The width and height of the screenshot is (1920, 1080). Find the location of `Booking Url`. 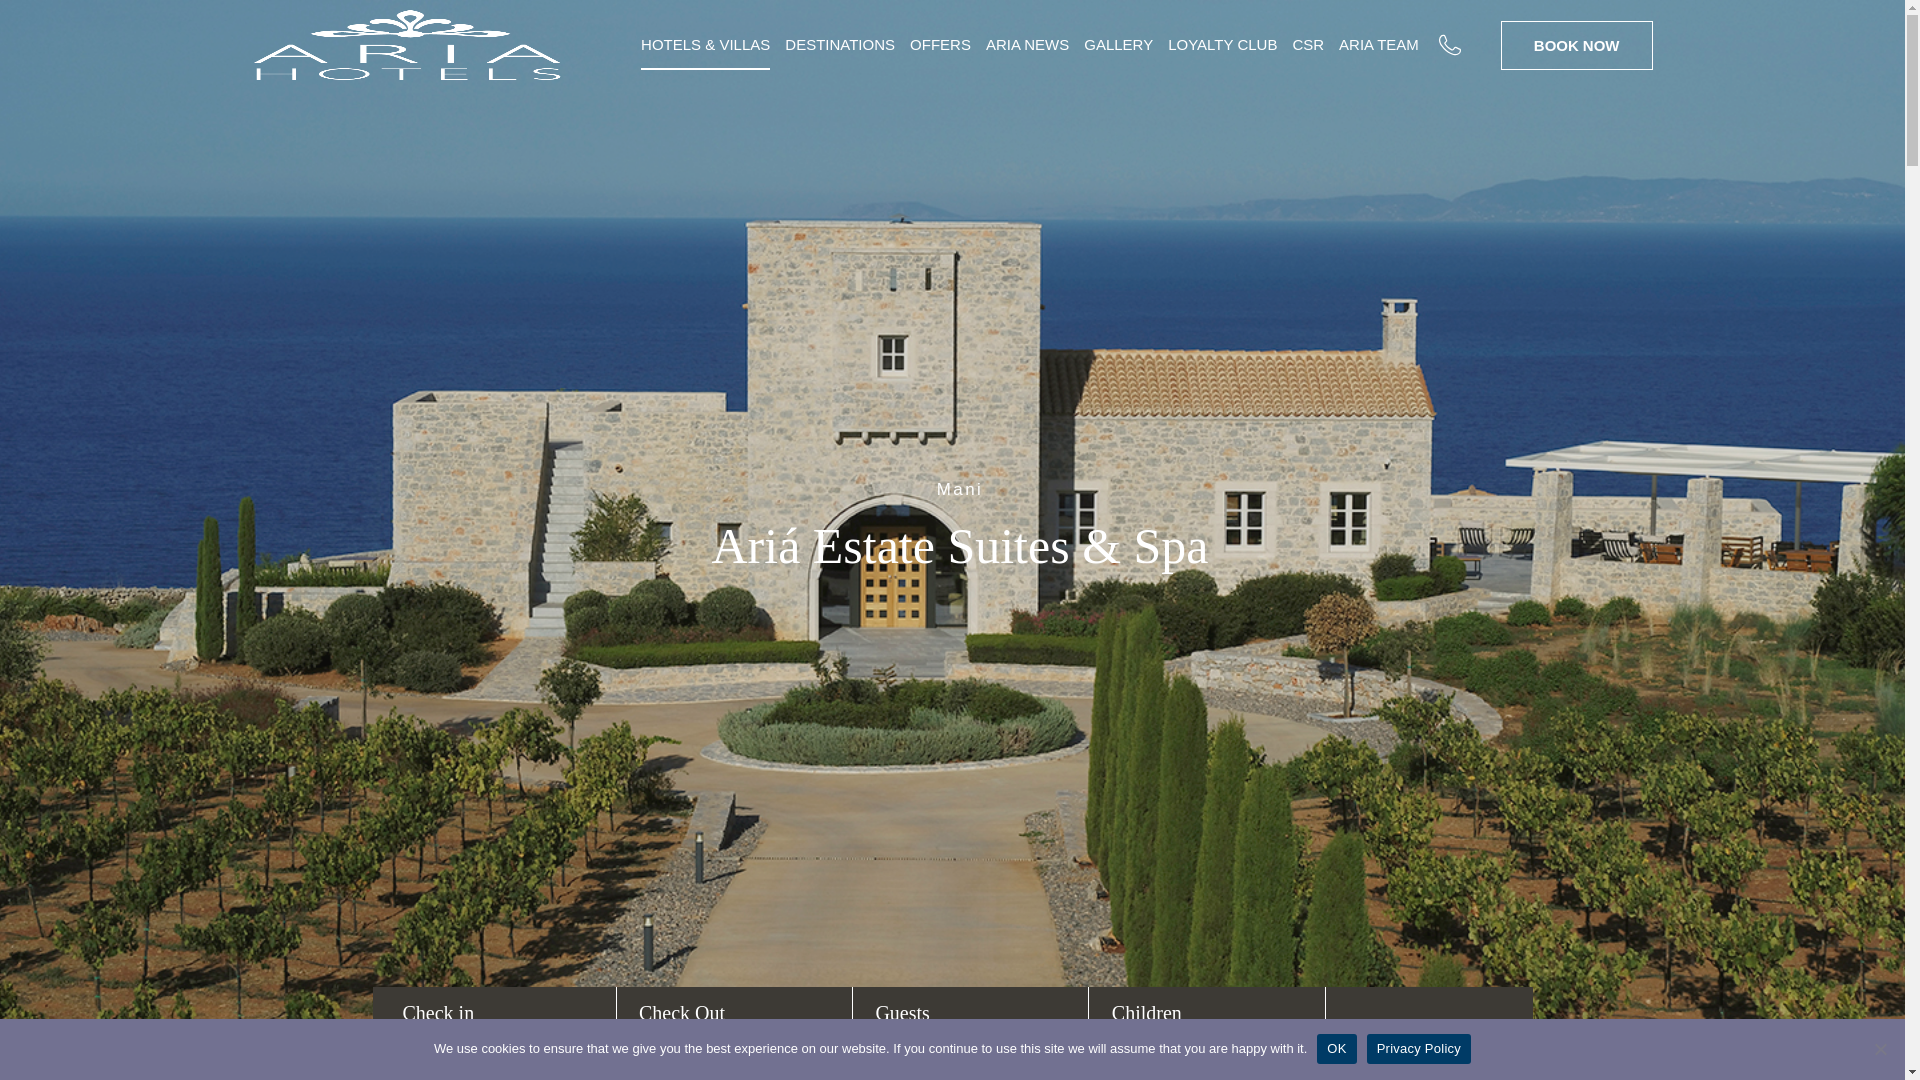

Booking Url is located at coordinates (1577, 44).